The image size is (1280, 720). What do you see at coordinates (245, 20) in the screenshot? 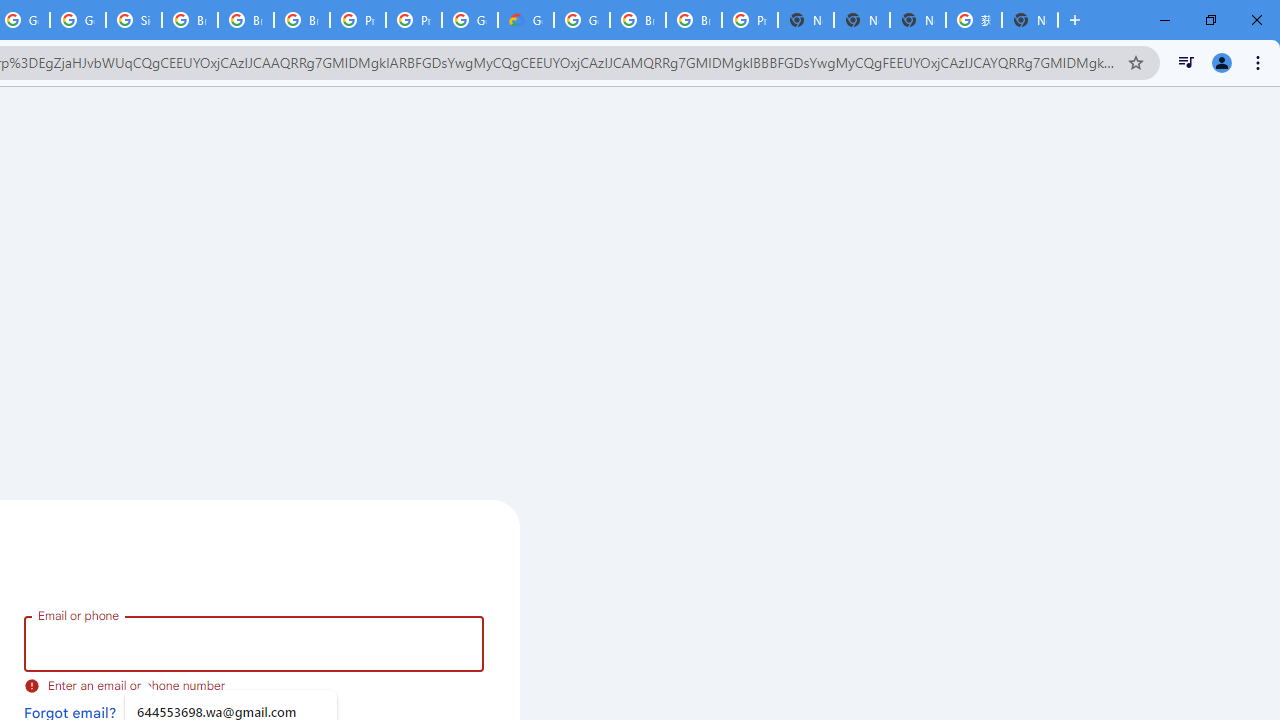
I see `Browse Chrome as a guest - Computer - Google Chrome Help` at bounding box center [245, 20].